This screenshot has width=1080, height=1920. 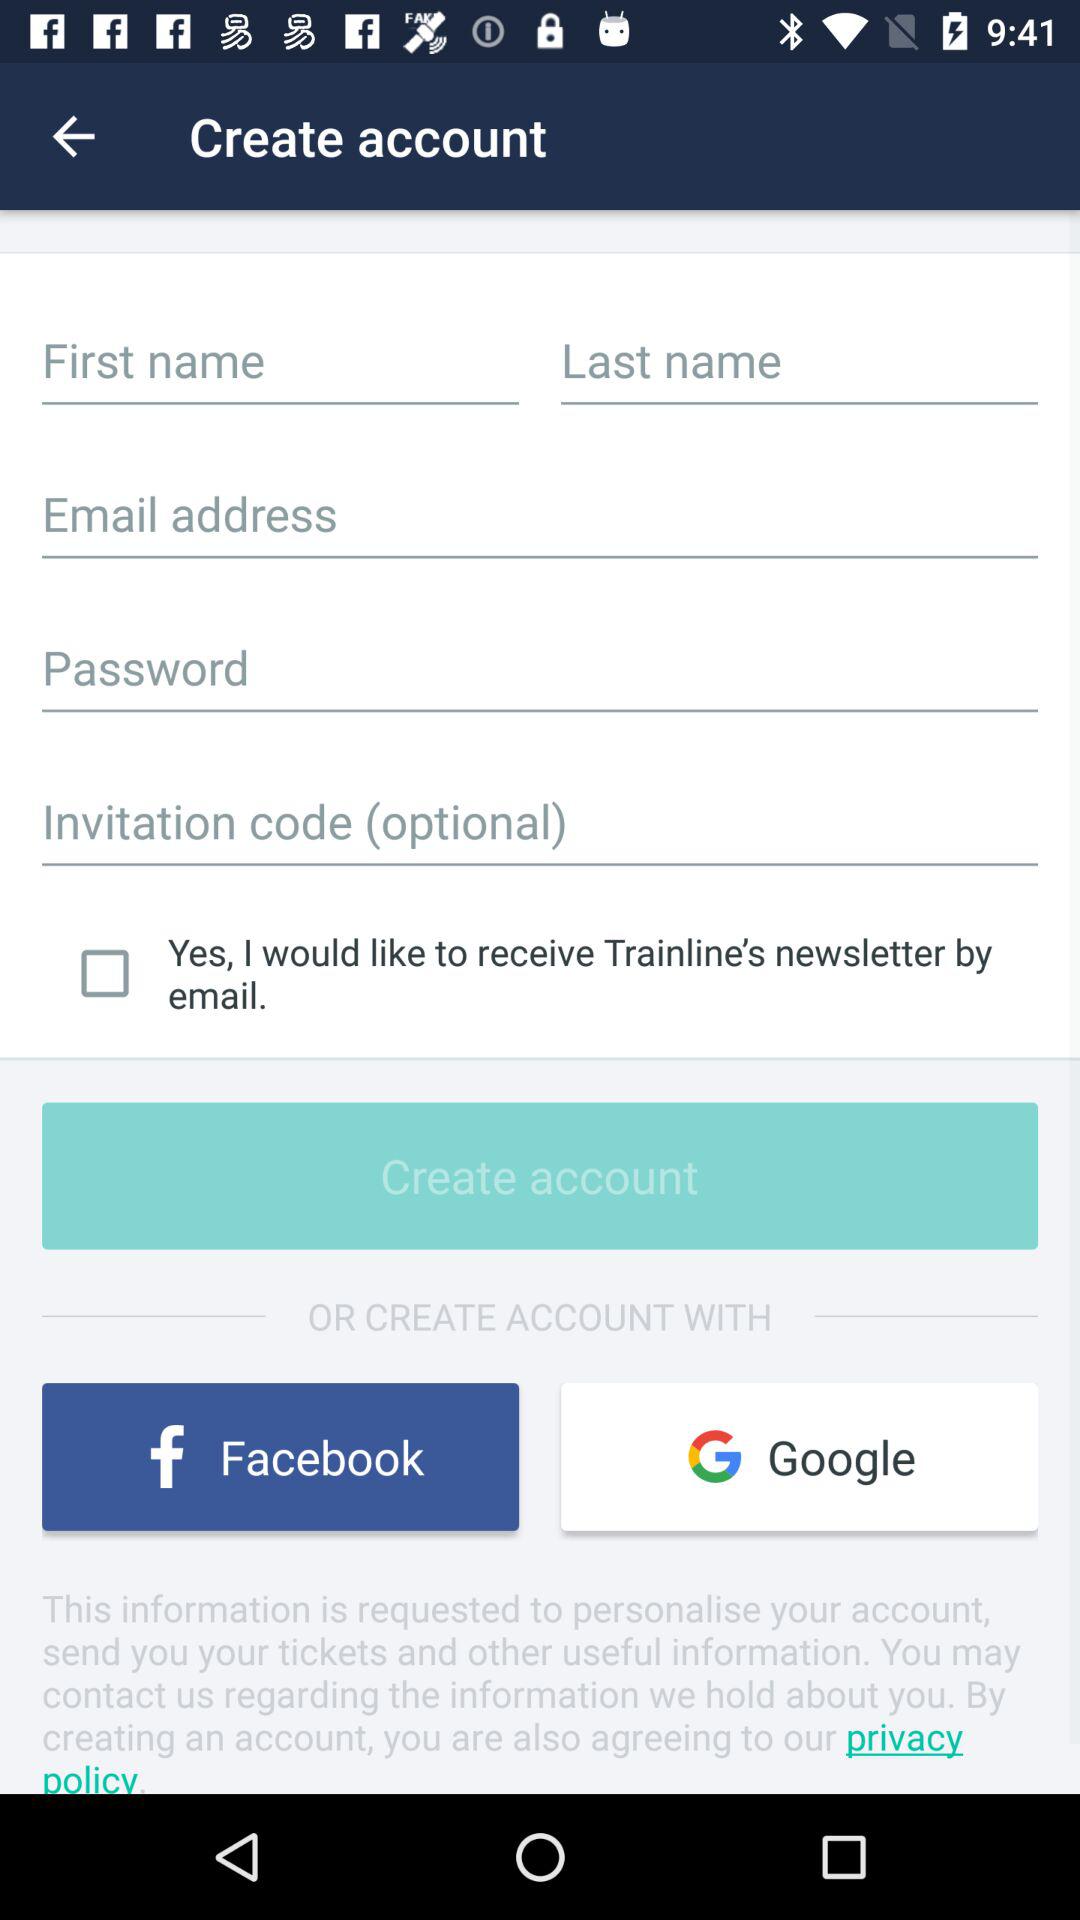 What do you see at coordinates (540, 667) in the screenshot?
I see `enter a password here` at bounding box center [540, 667].